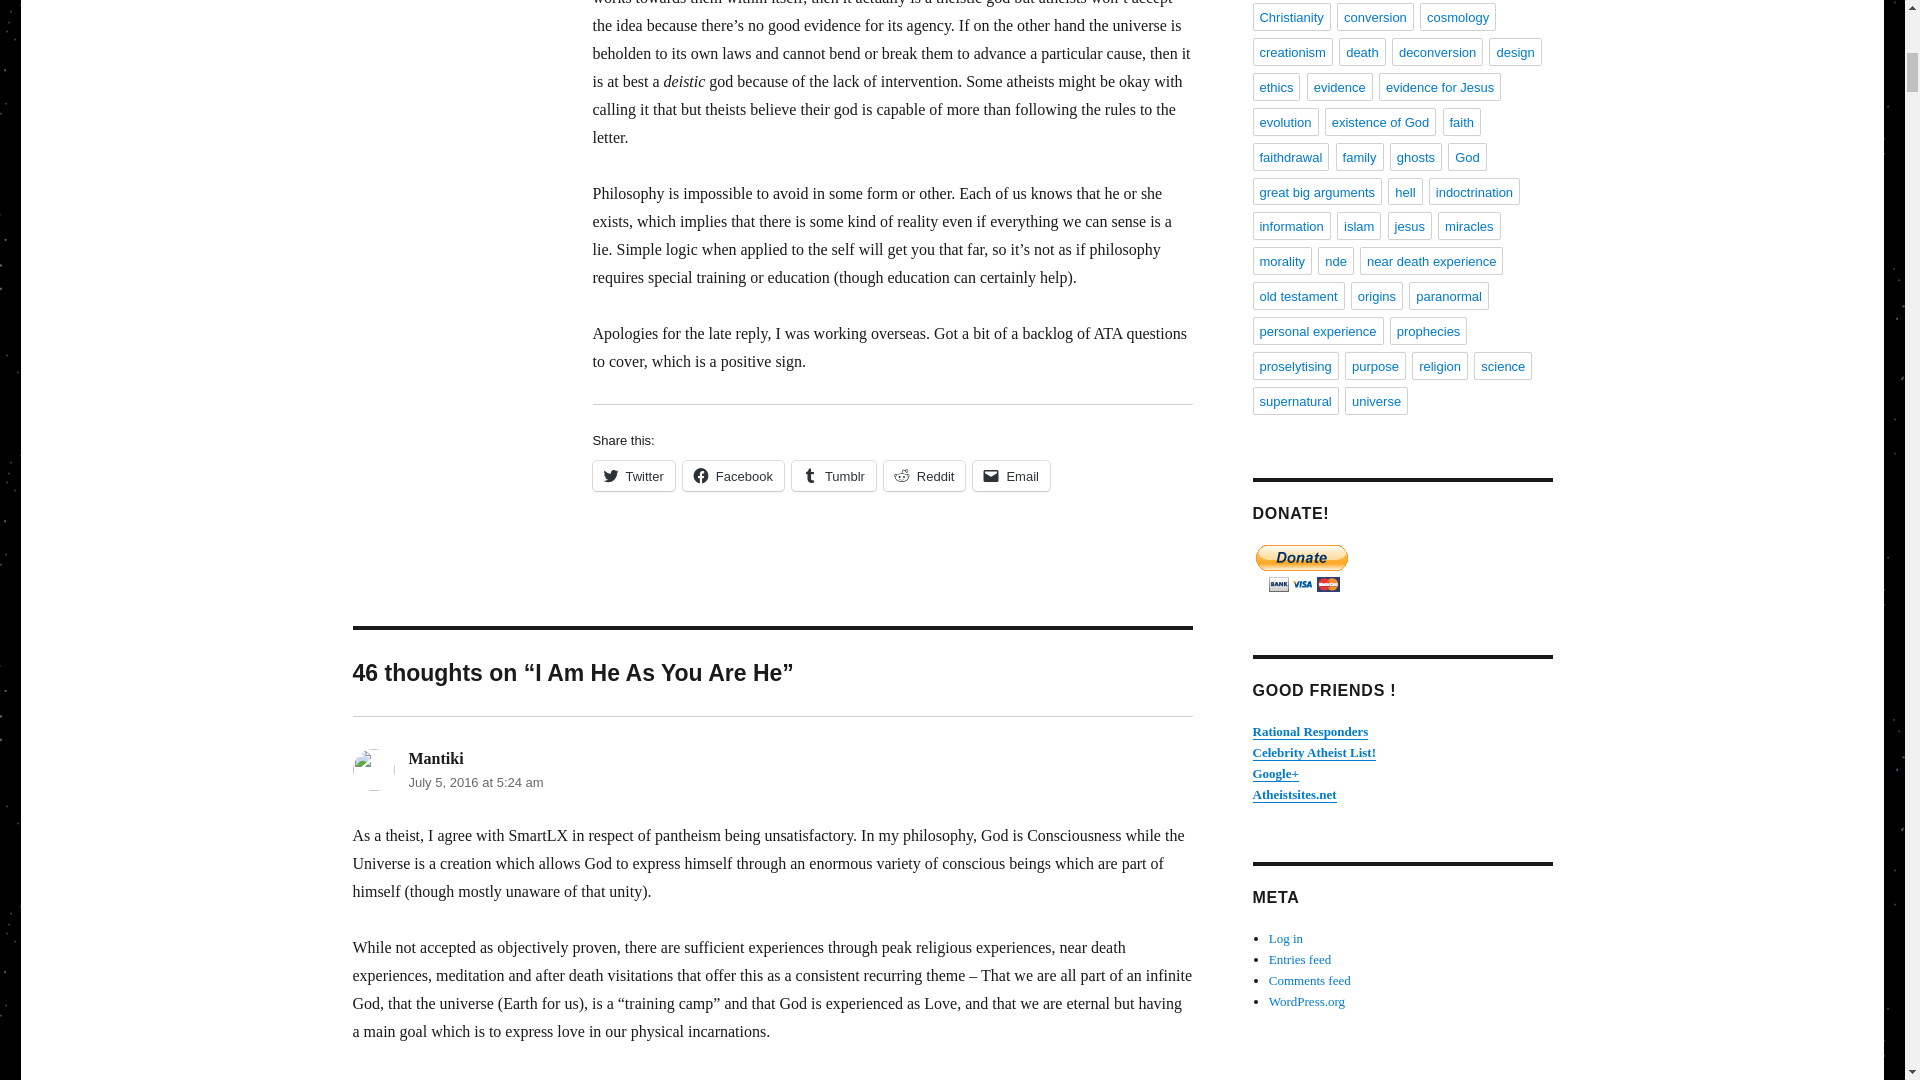 The image size is (1920, 1080). I want to click on Twitter, so click(632, 476).